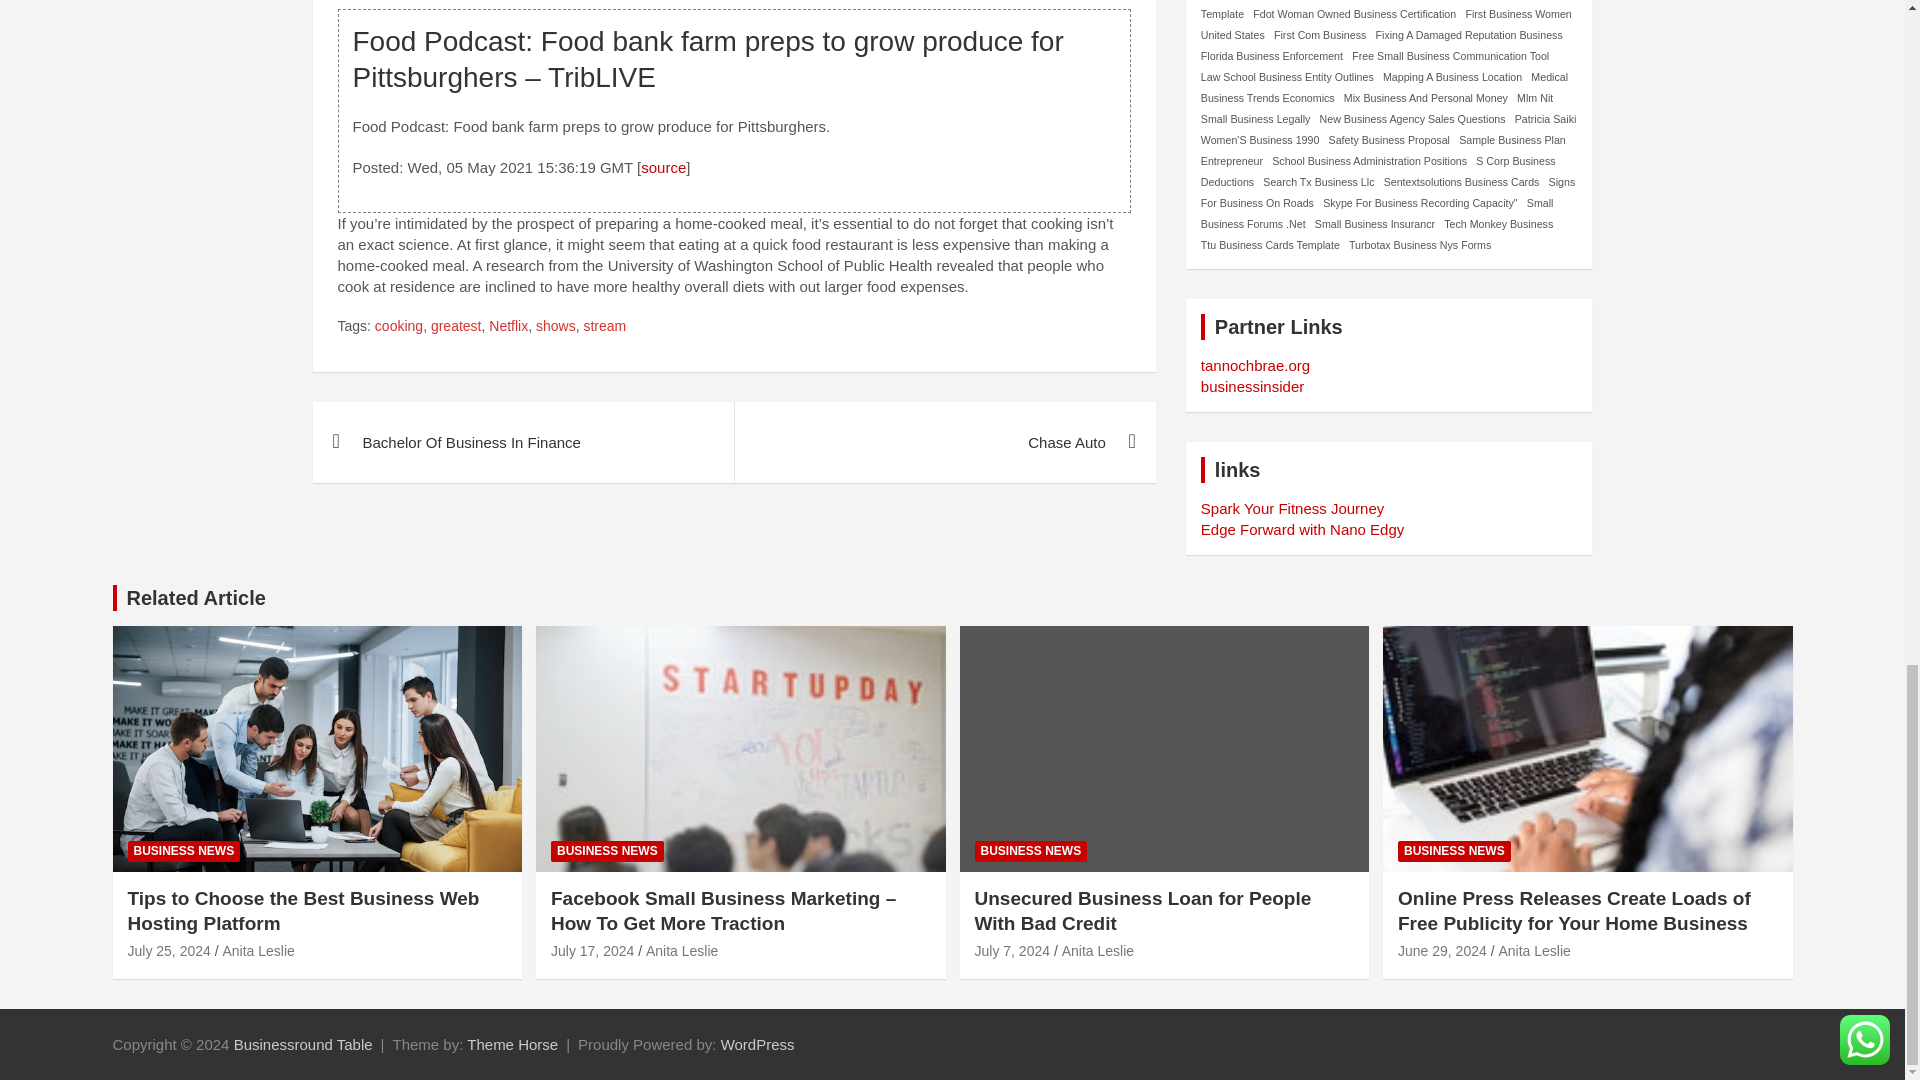  Describe the element at coordinates (508, 326) in the screenshot. I see `Netflix` at that location.